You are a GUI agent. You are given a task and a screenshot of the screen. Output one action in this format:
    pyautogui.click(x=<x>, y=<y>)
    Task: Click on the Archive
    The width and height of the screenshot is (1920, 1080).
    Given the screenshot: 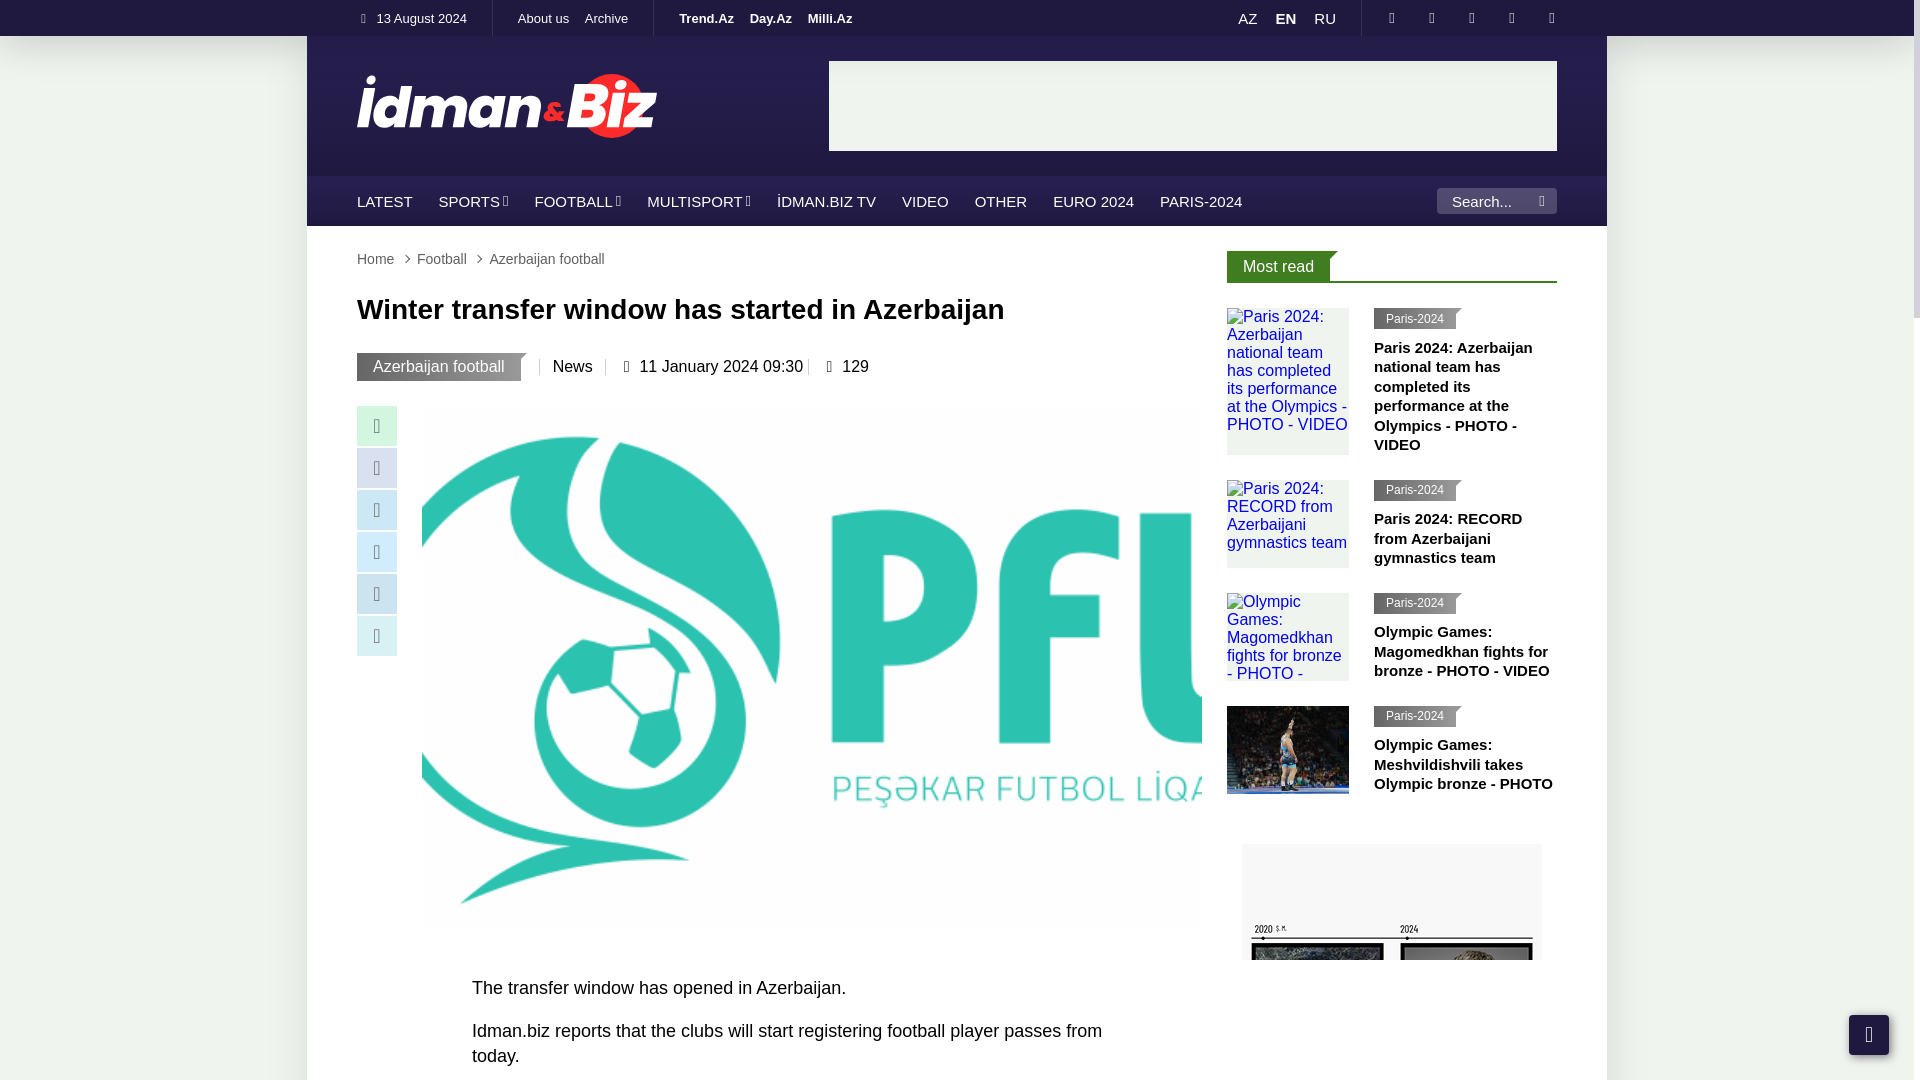 What is the action you would take?
    pyautogui.click(x=606, y=18)
    